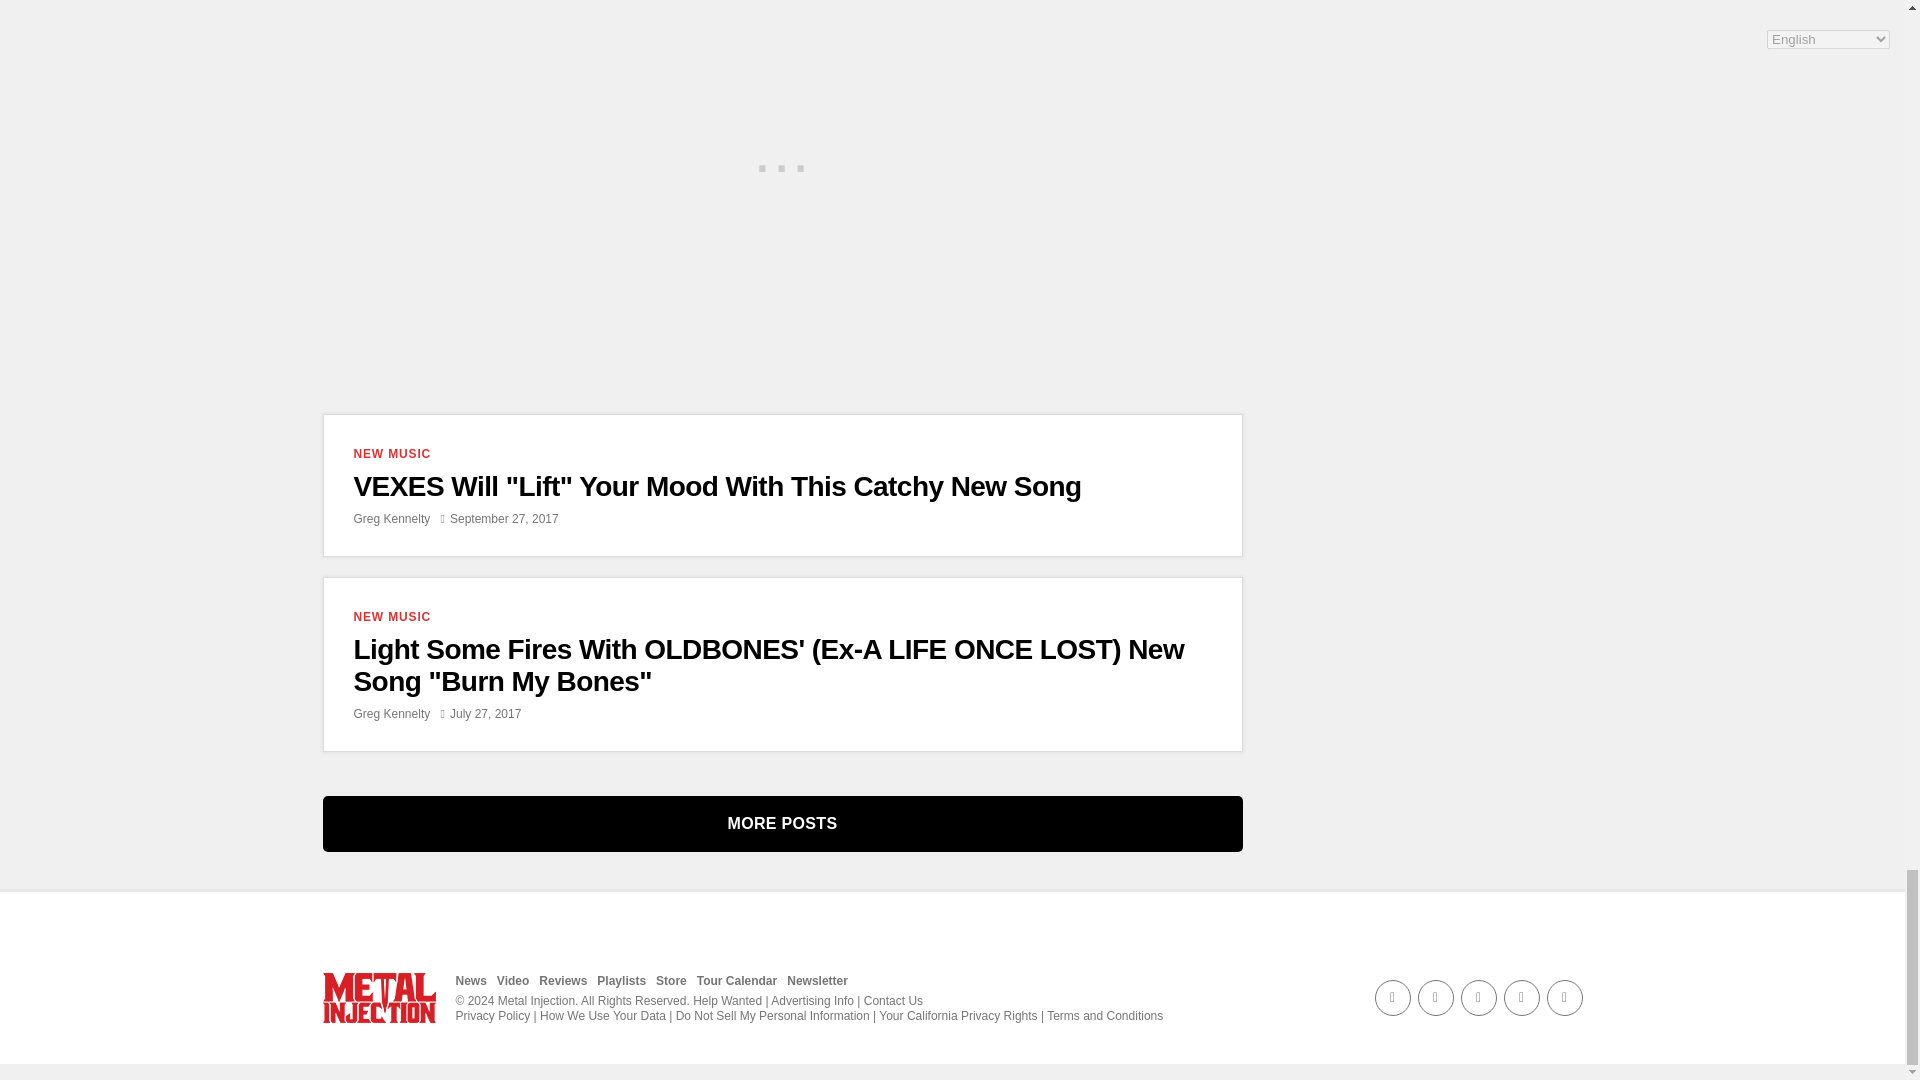 This screenshot has width=1920, height=1080. Describe the element at coordinates (392, 714) in the screenshot. I see `Posts by Greg Kennelty` at that location.